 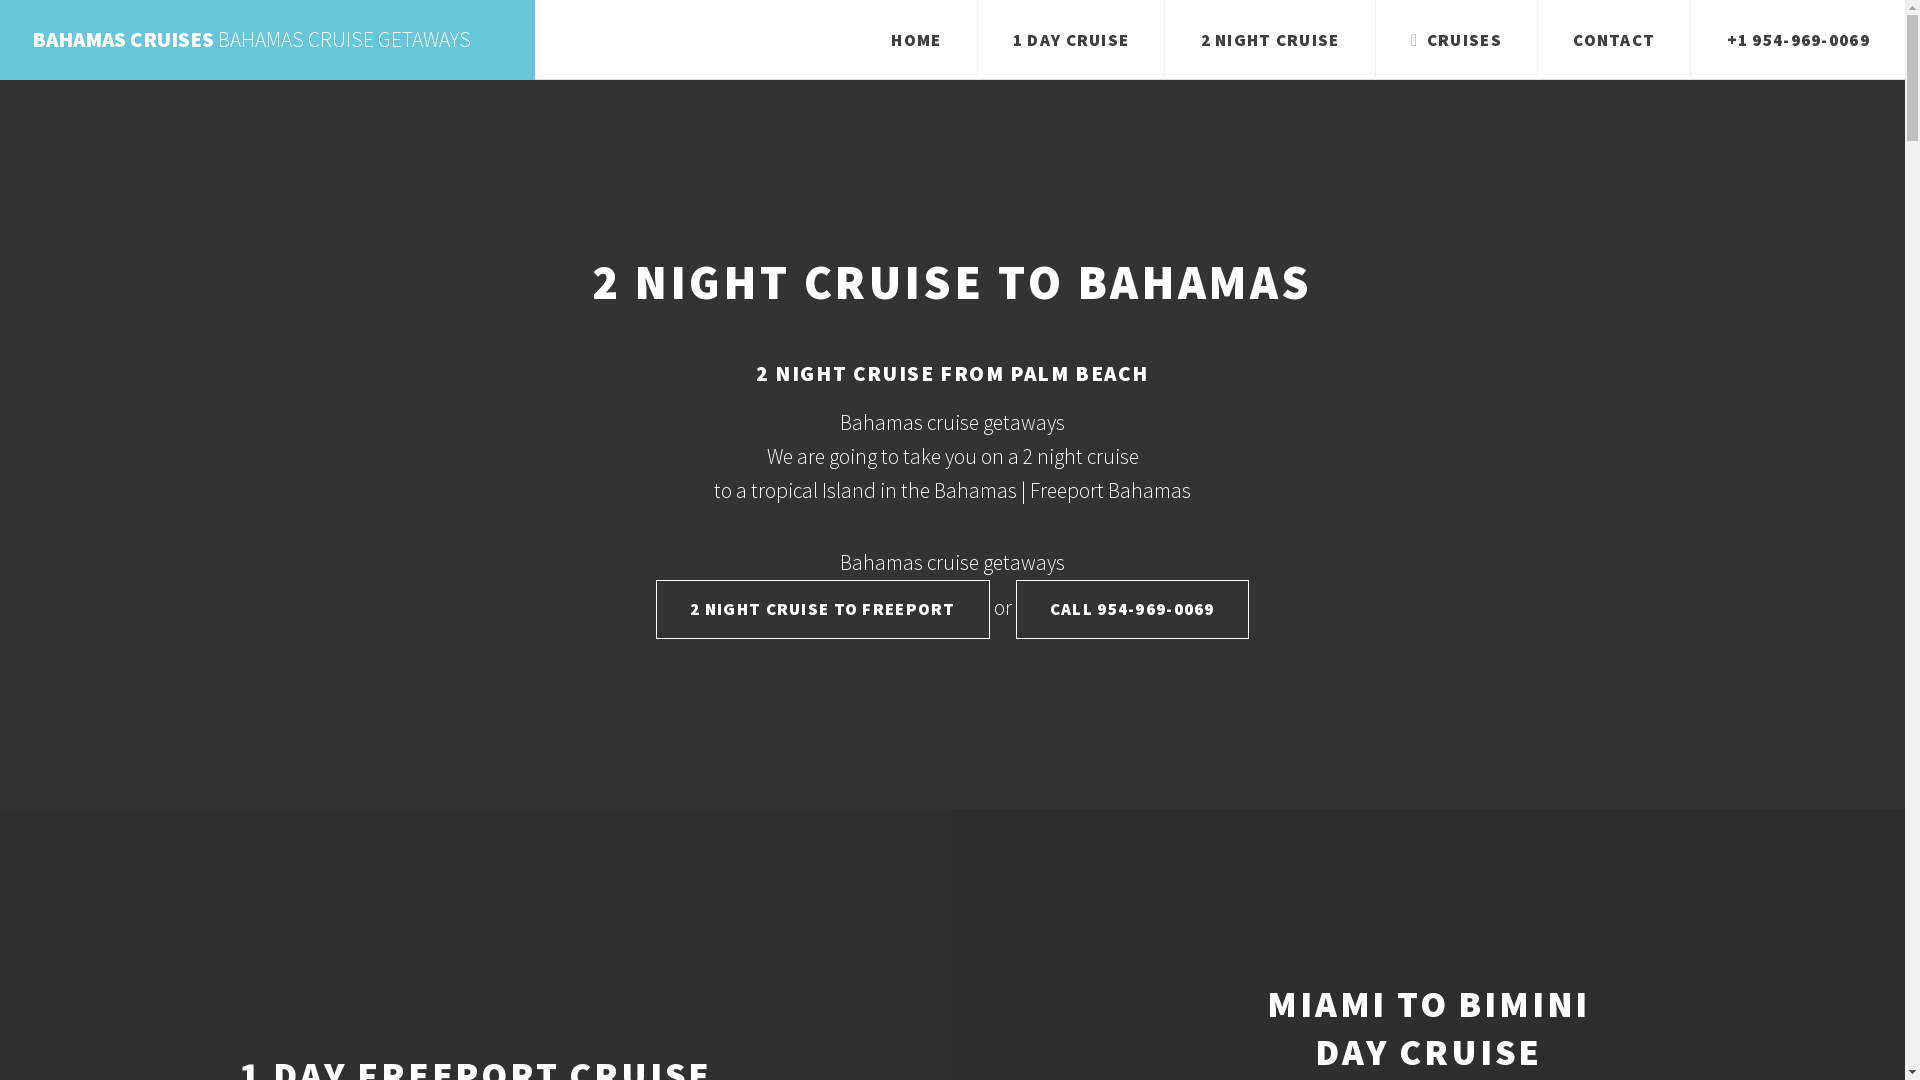 I want to click on 2 NIGHT CRUISE TO BAHAMAS, so click(x=952, y=282).